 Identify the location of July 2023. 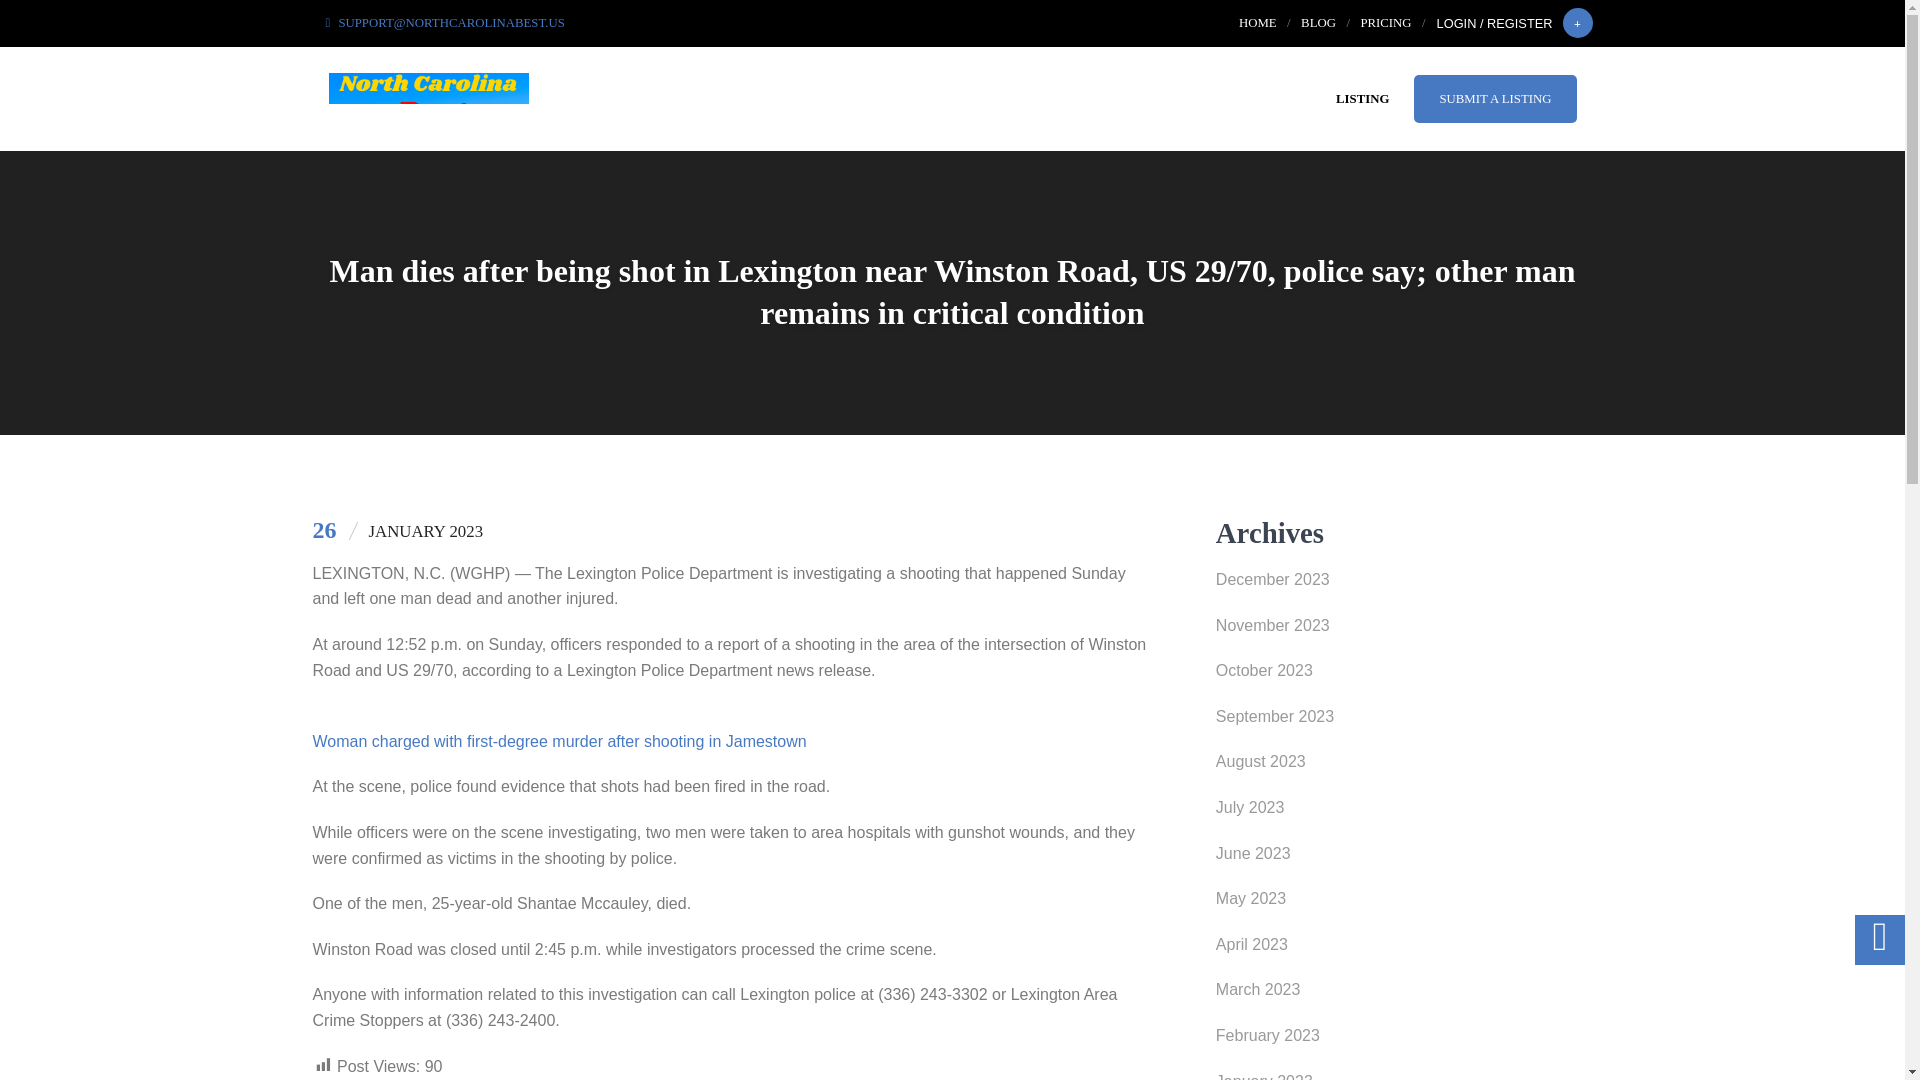
(1404, 812).